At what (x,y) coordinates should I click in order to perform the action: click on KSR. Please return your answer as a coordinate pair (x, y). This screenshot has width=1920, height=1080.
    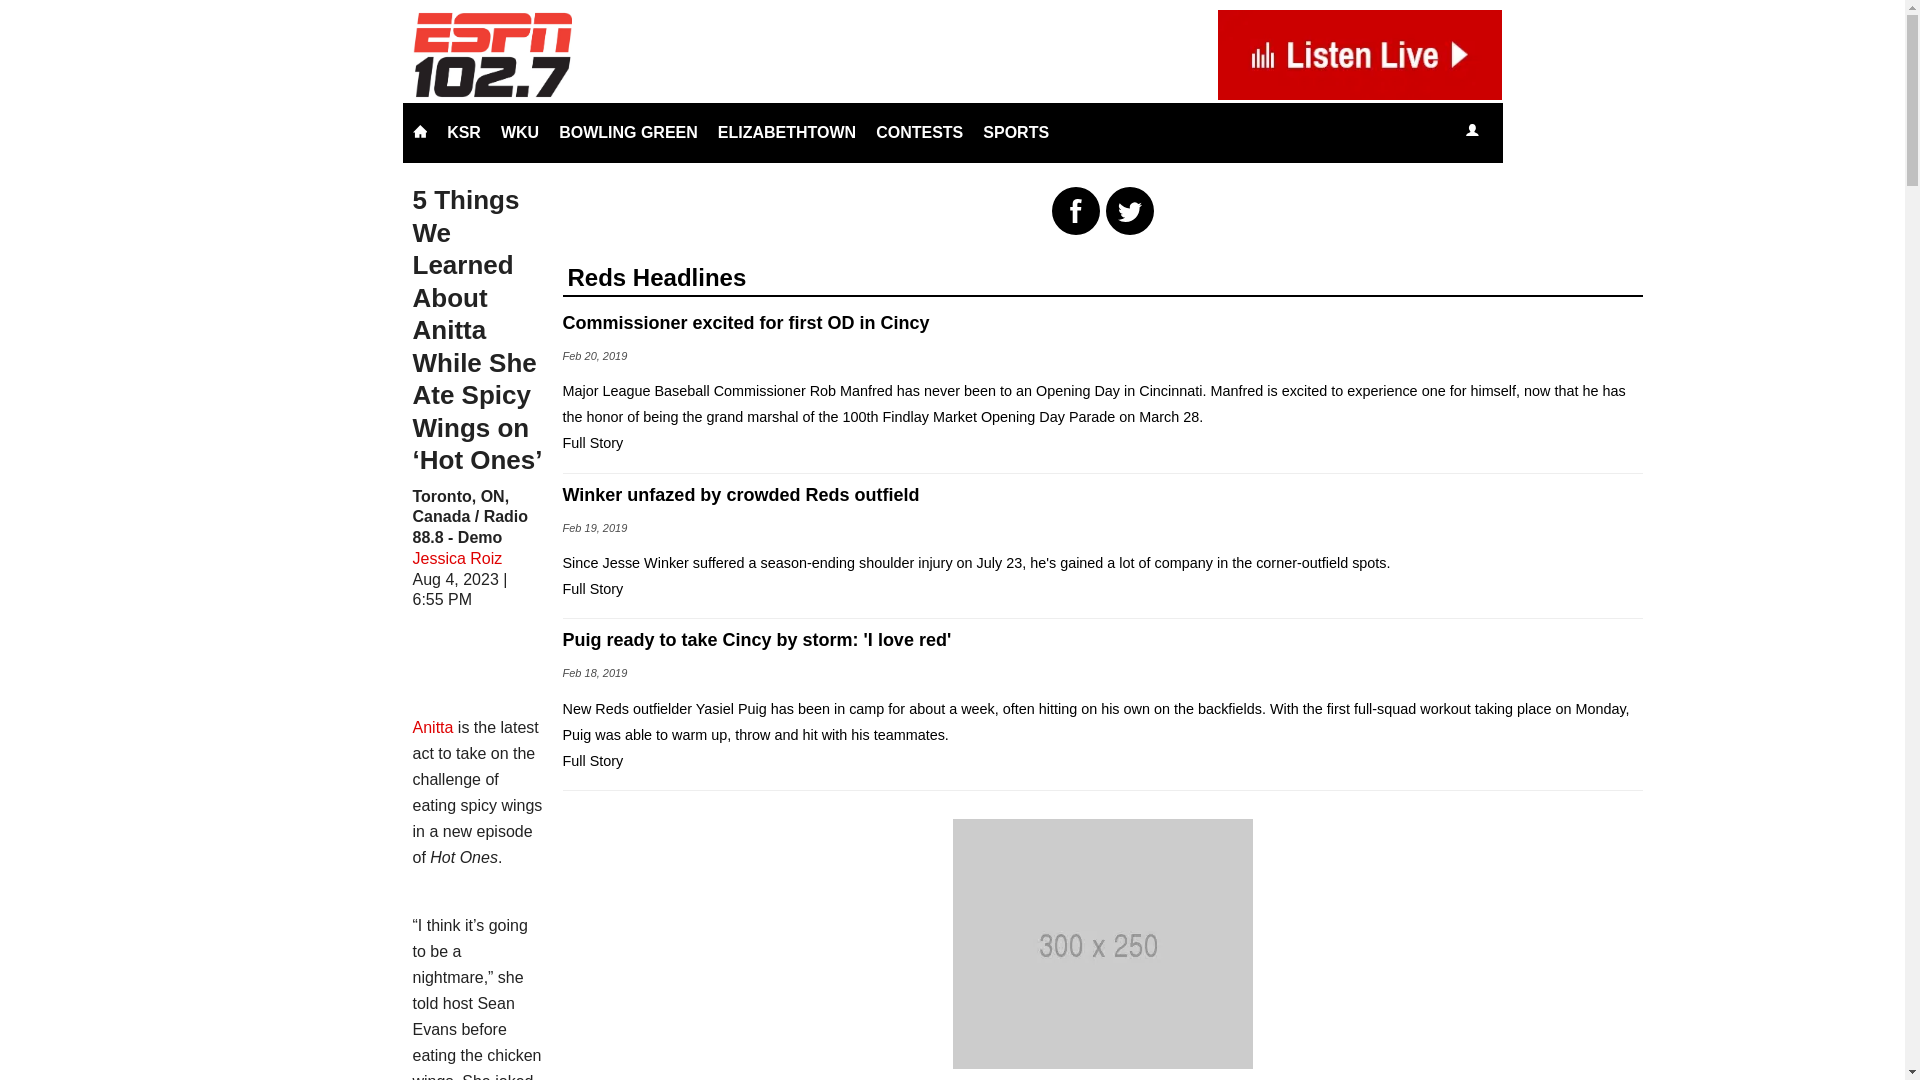
    Looking at the image, I should click on (464, 132).